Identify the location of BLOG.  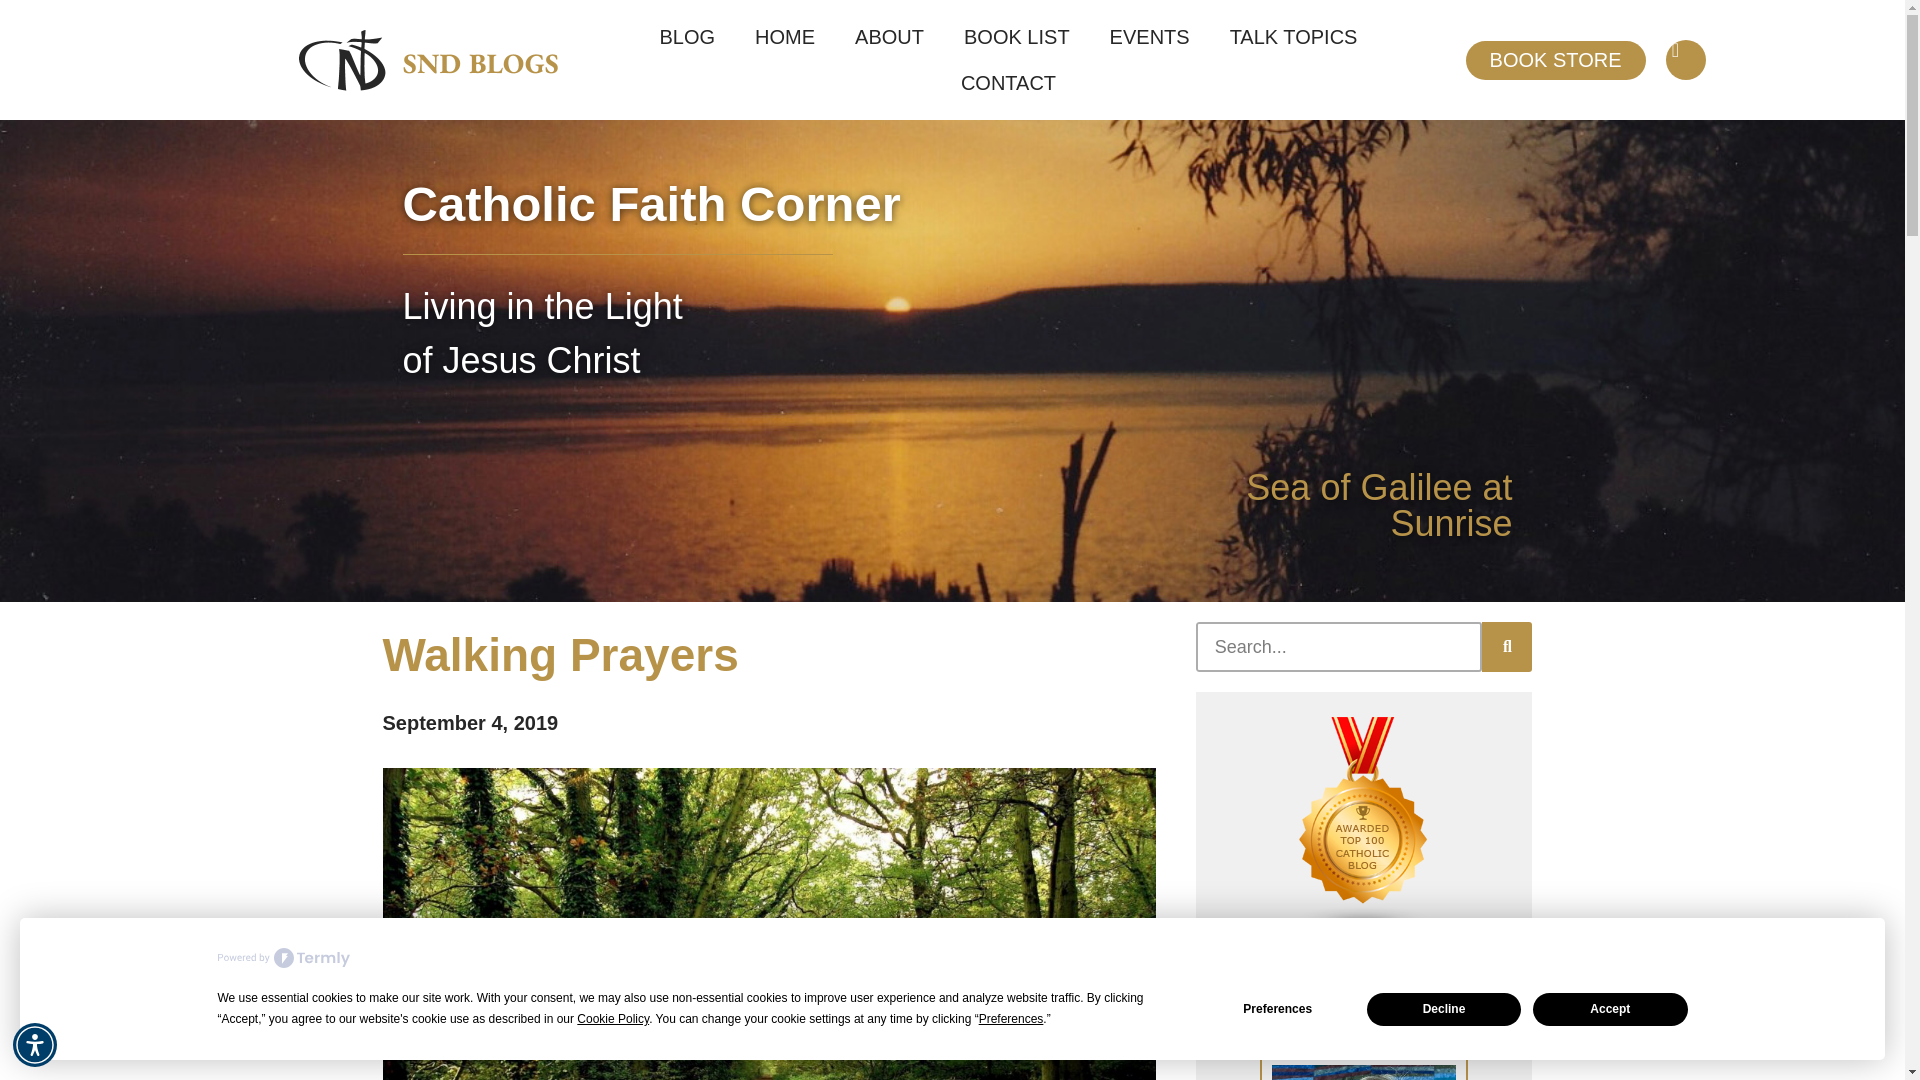
(687, 37).